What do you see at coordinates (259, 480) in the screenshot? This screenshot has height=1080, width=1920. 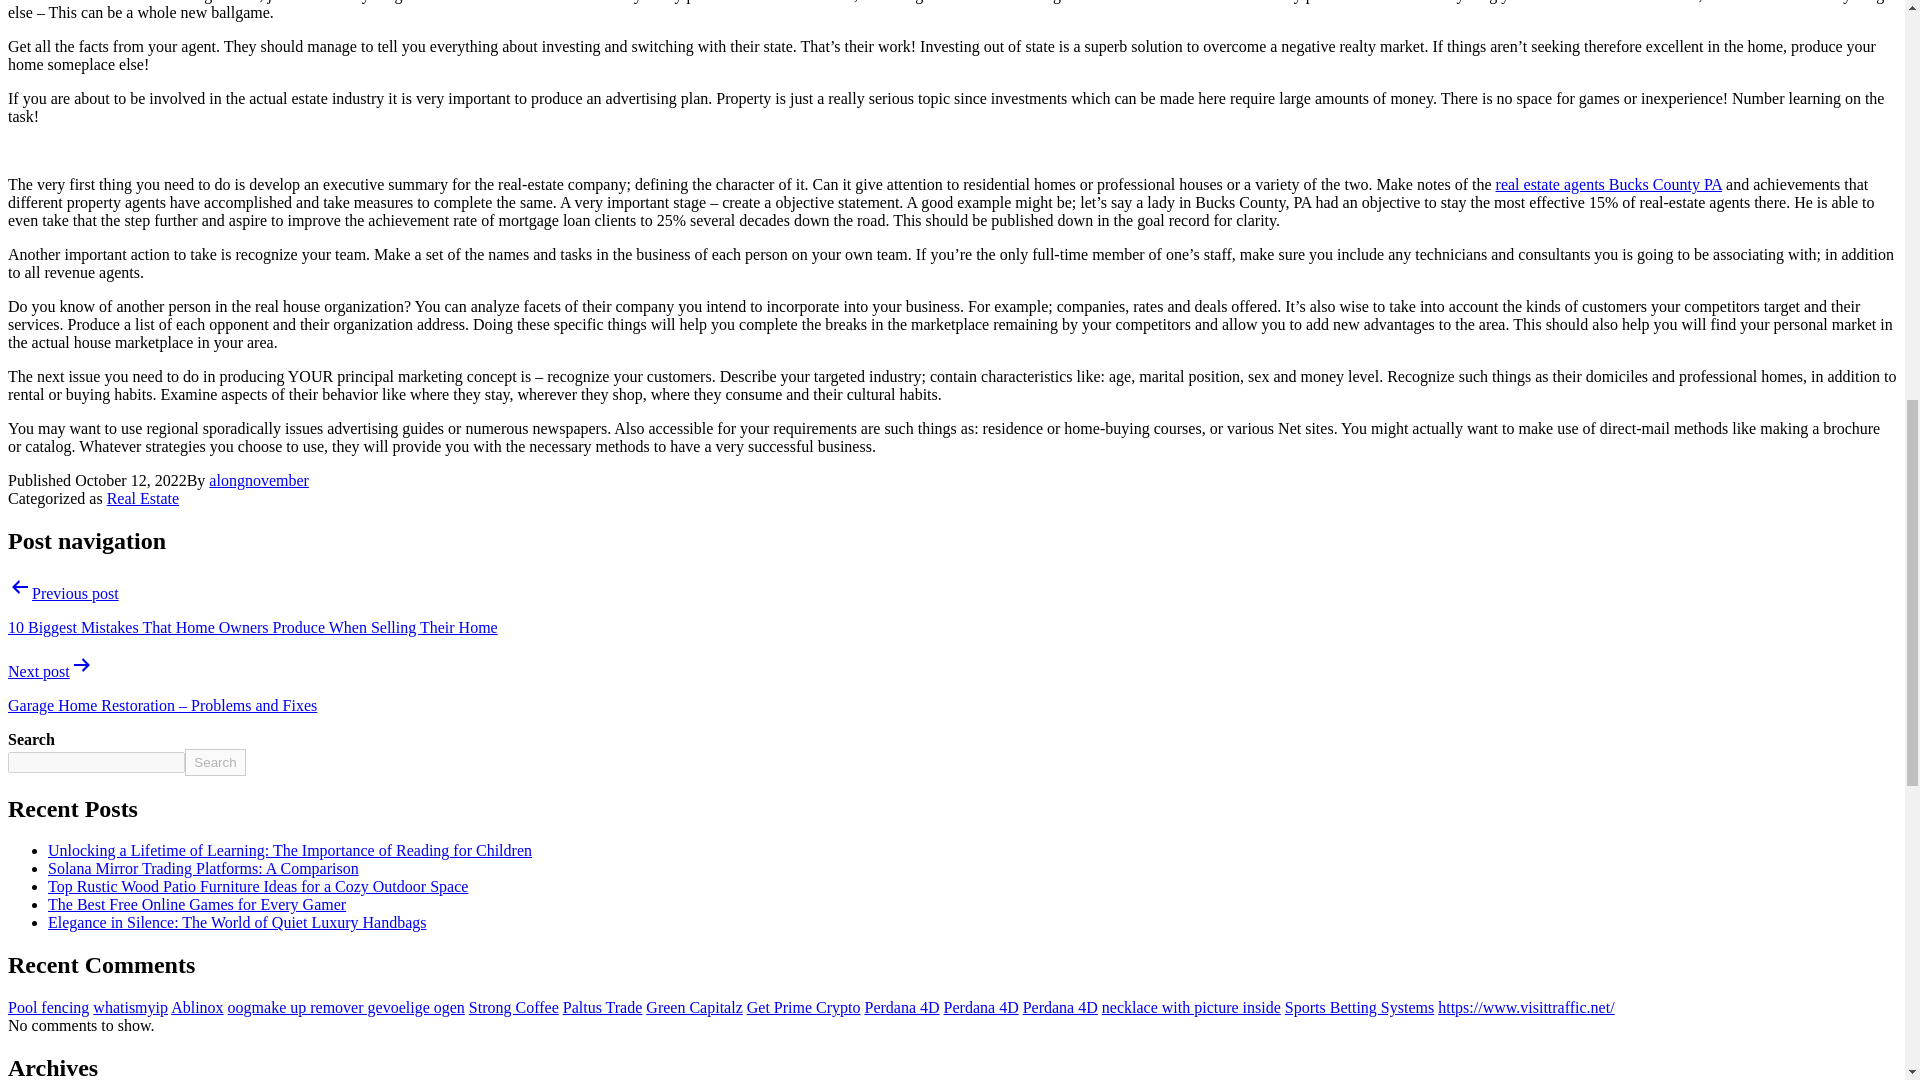 I see `alongnovember` at bounding box center [259, 480].